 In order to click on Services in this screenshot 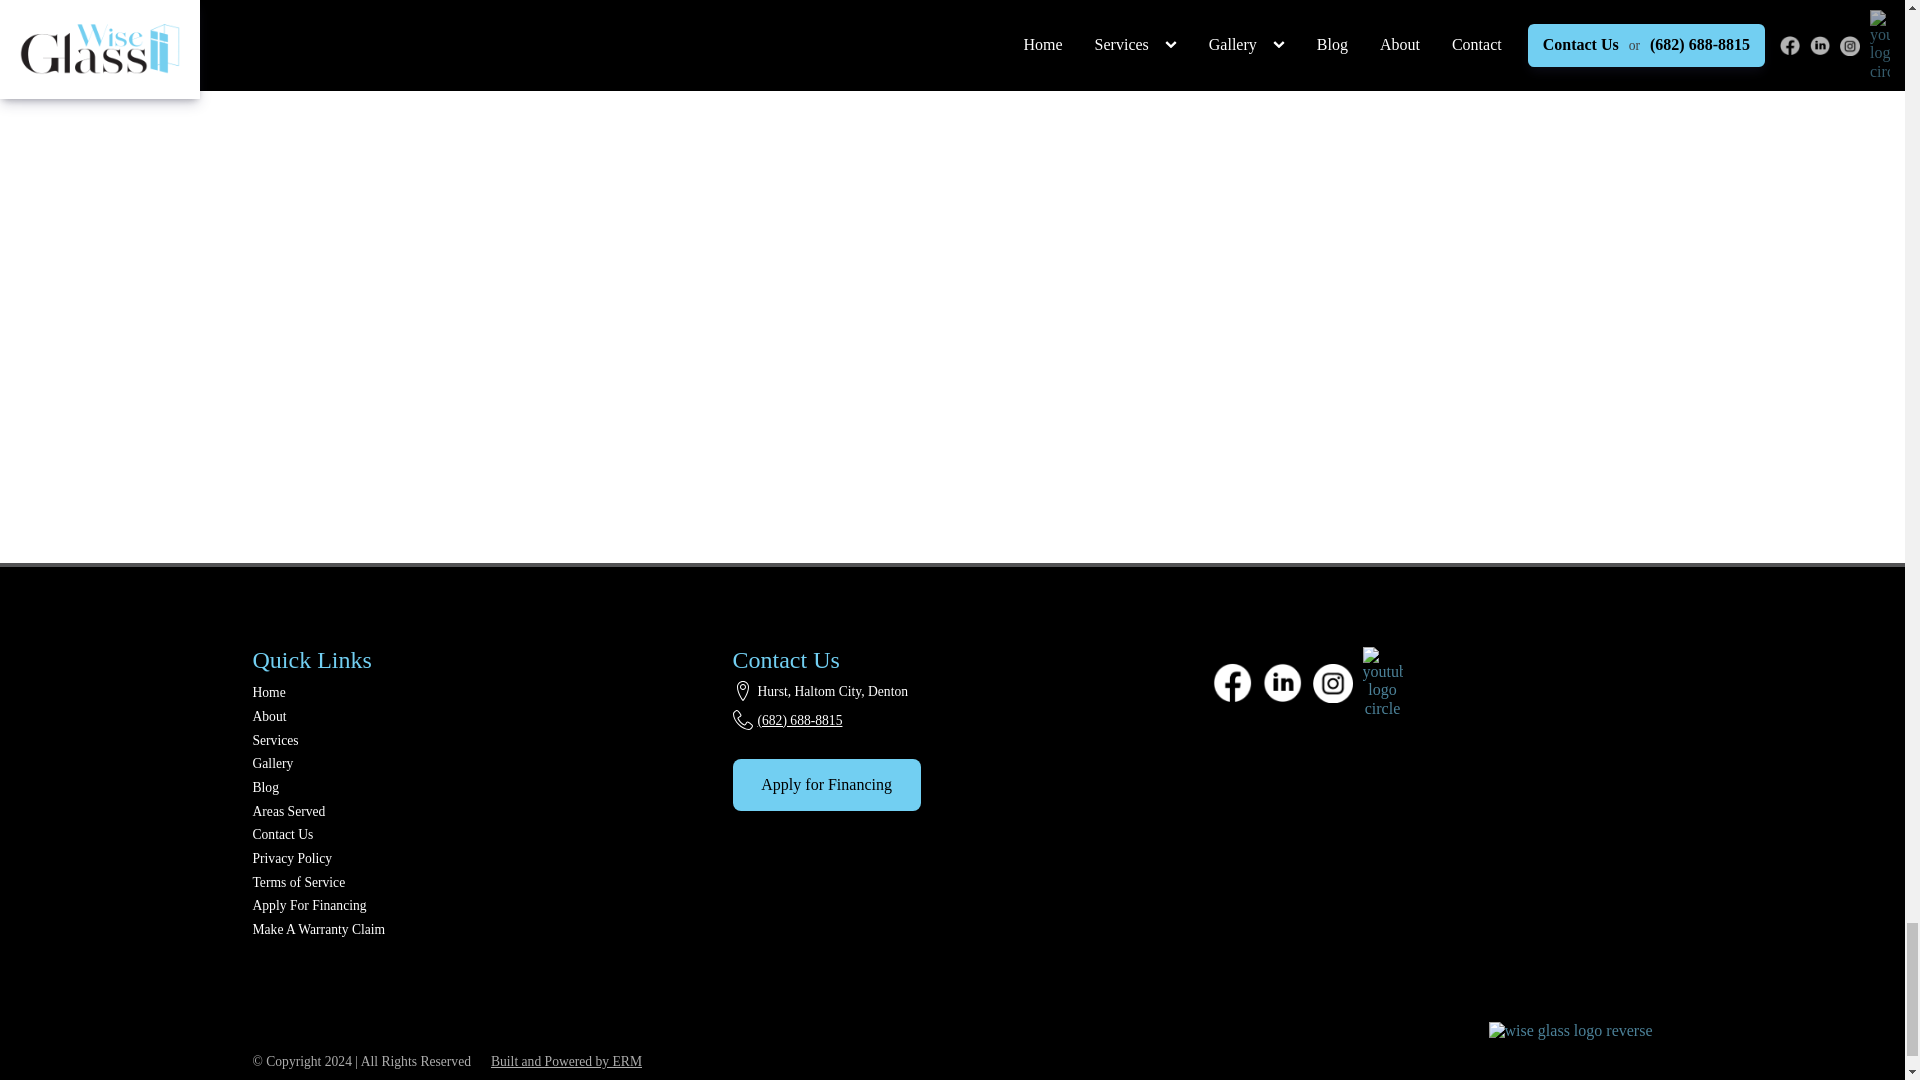, I will do `click(318, 740)`.